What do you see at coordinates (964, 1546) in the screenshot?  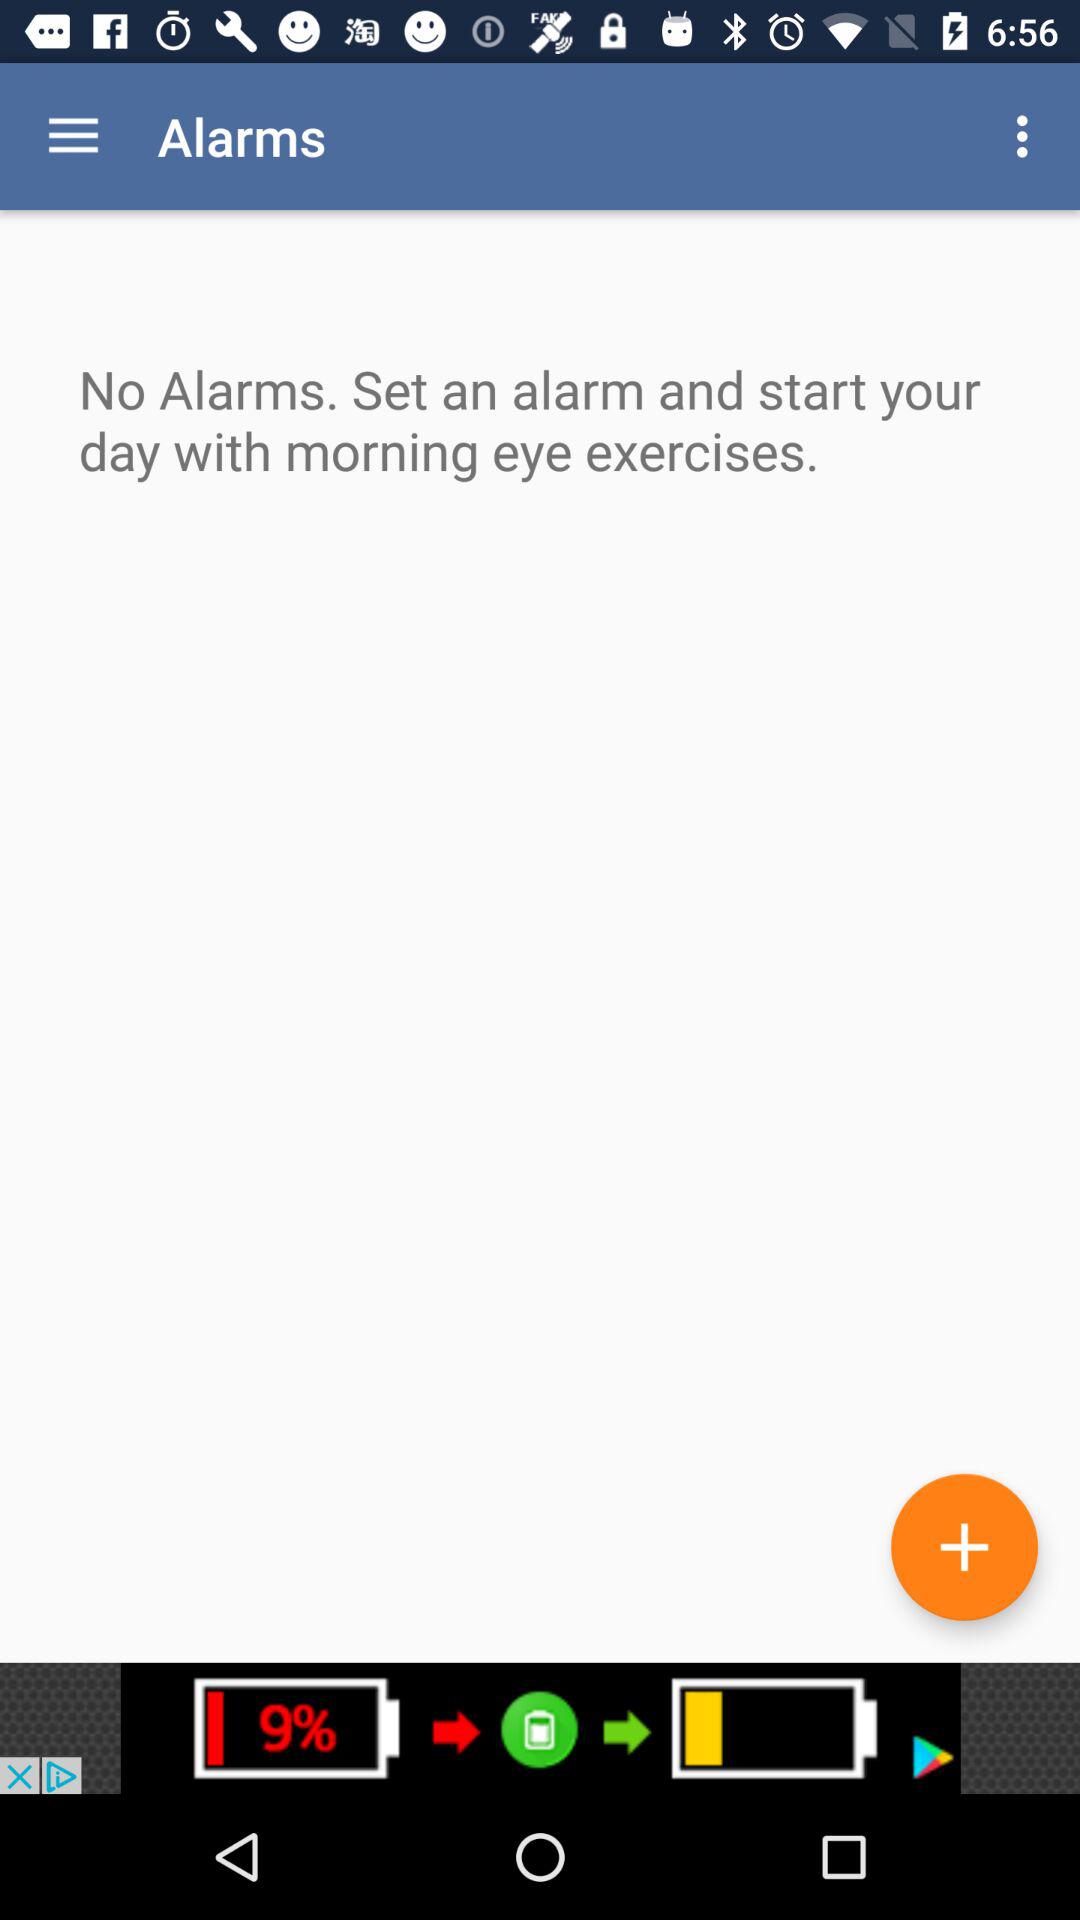 I see `add alarm` at bounding box center [964, 1546].